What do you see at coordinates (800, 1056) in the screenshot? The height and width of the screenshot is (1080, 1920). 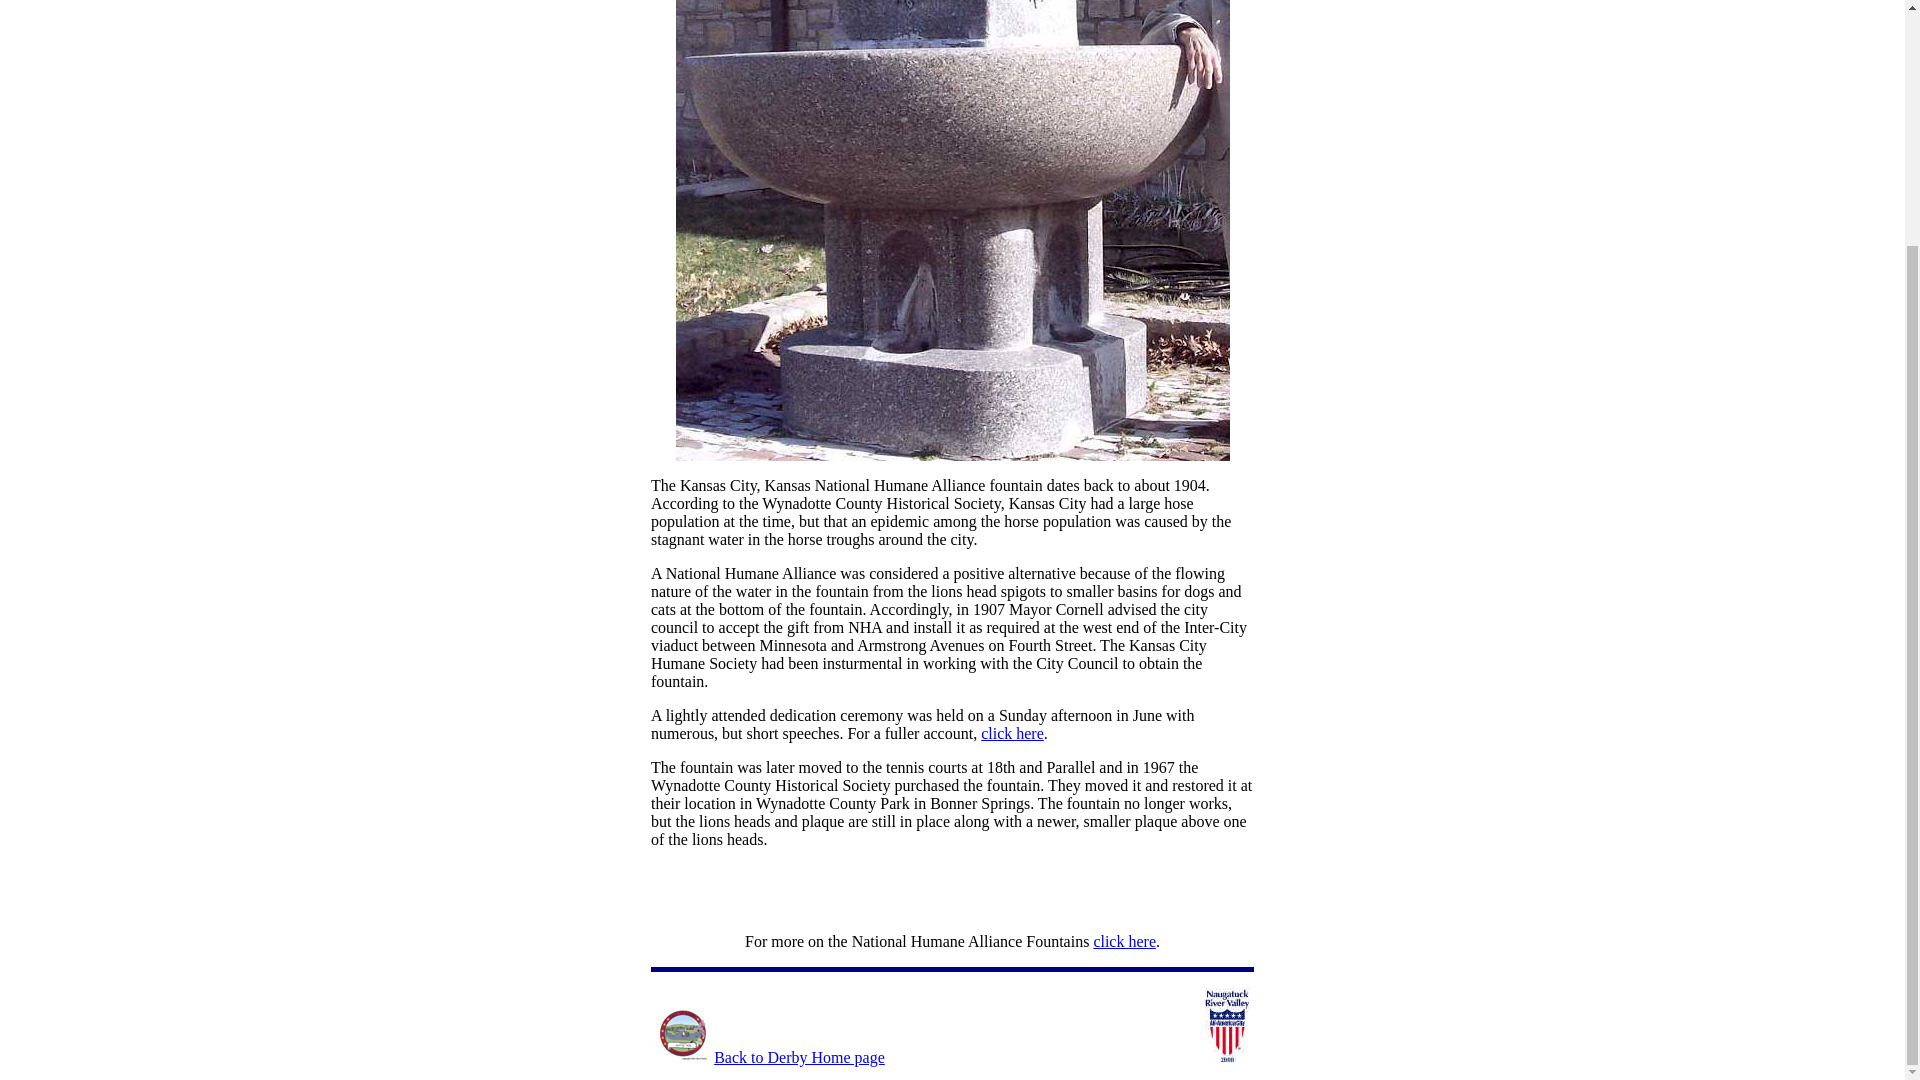 I see `Back to Derby Home page` at bounding box center [800, 1056].